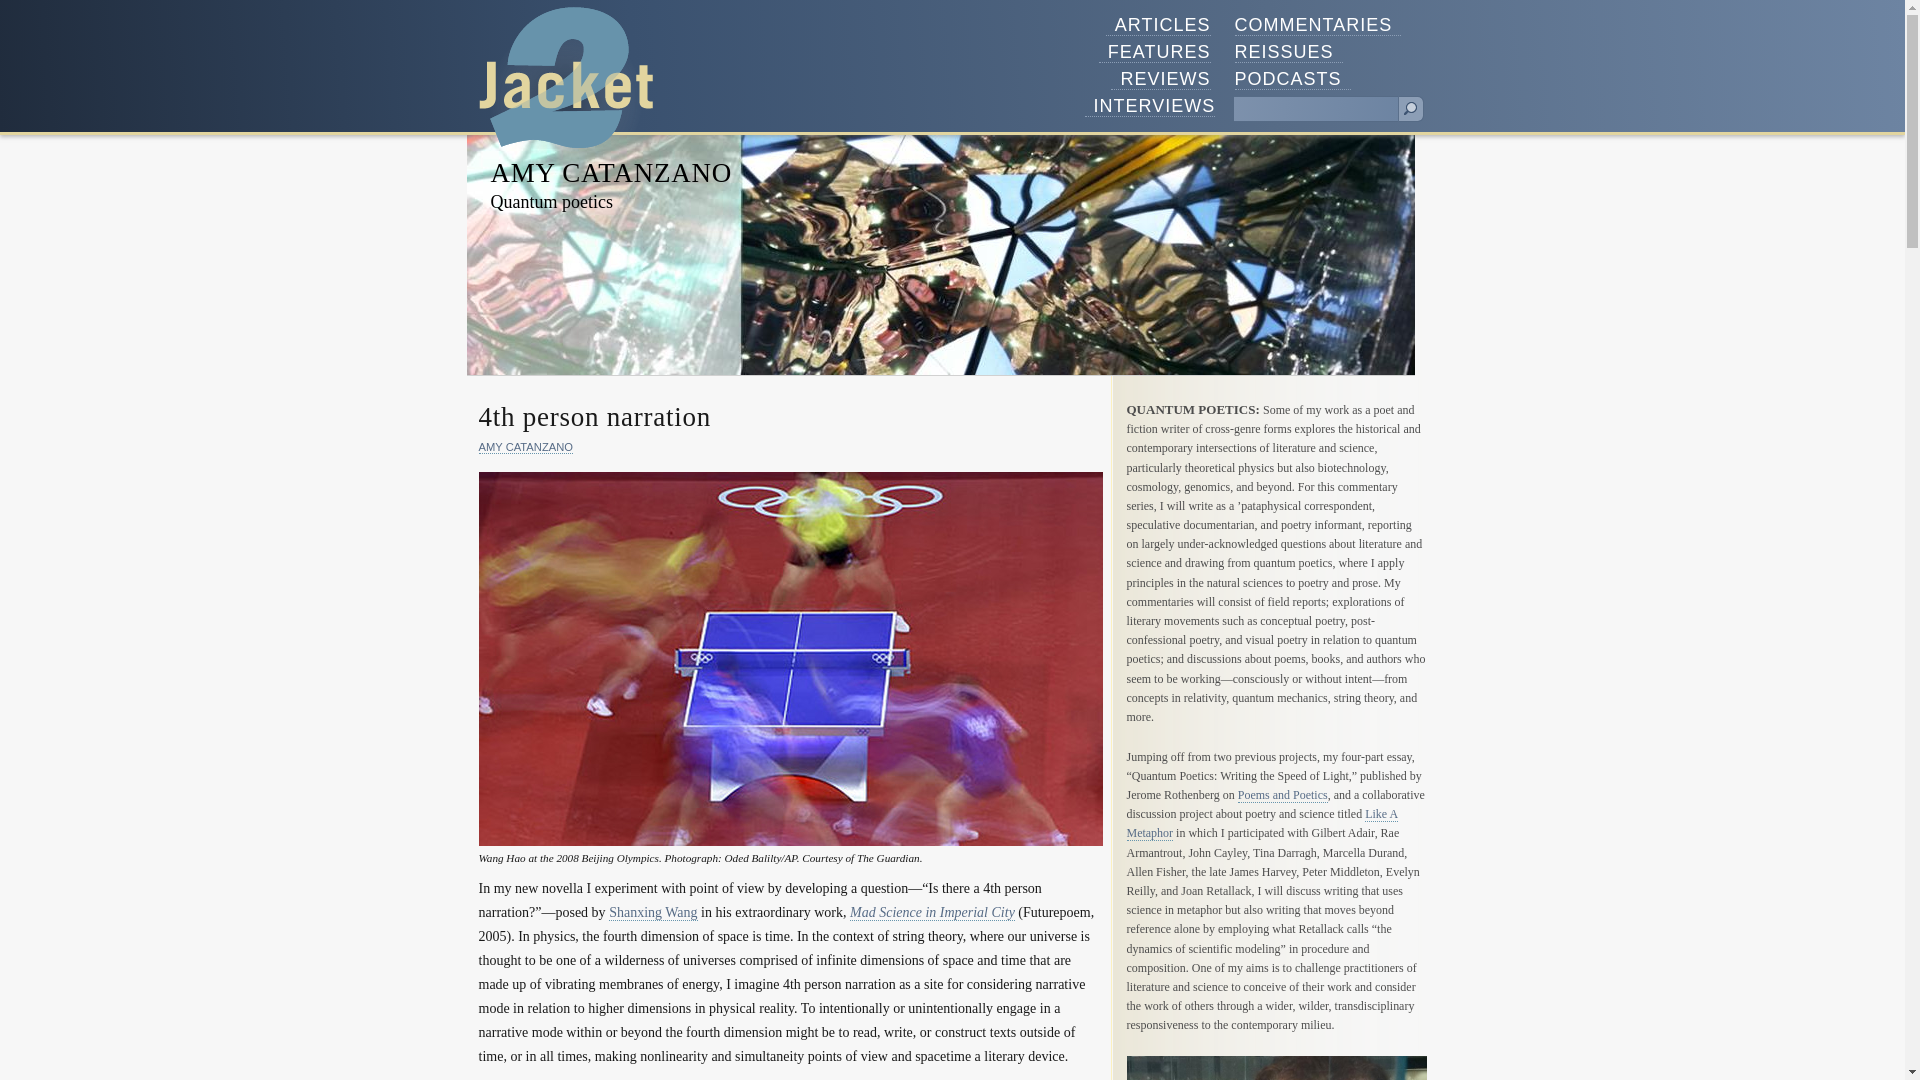 Image resolution: width=1920 pixels, height=1080 pixels. I want to click on Podcasts, so click(1292, 79).